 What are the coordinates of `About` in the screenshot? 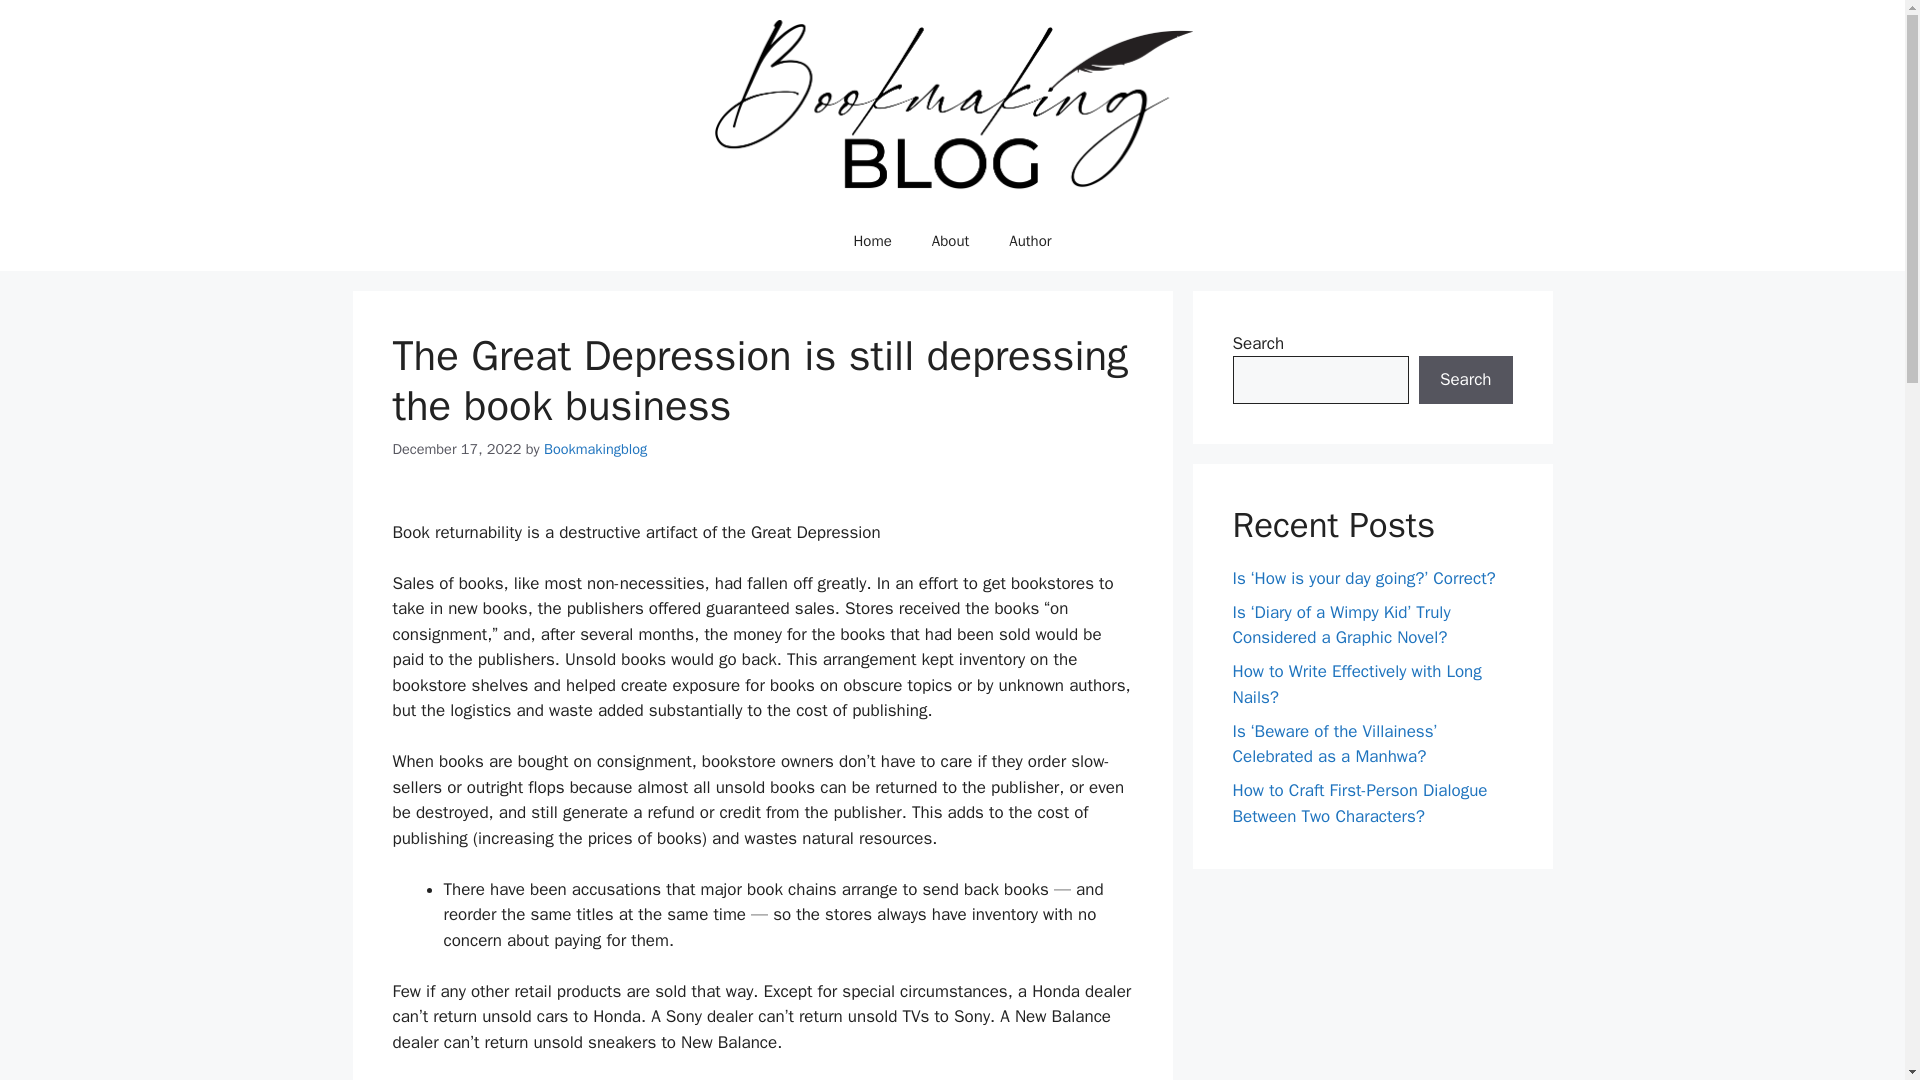 It's located at (950, 240).